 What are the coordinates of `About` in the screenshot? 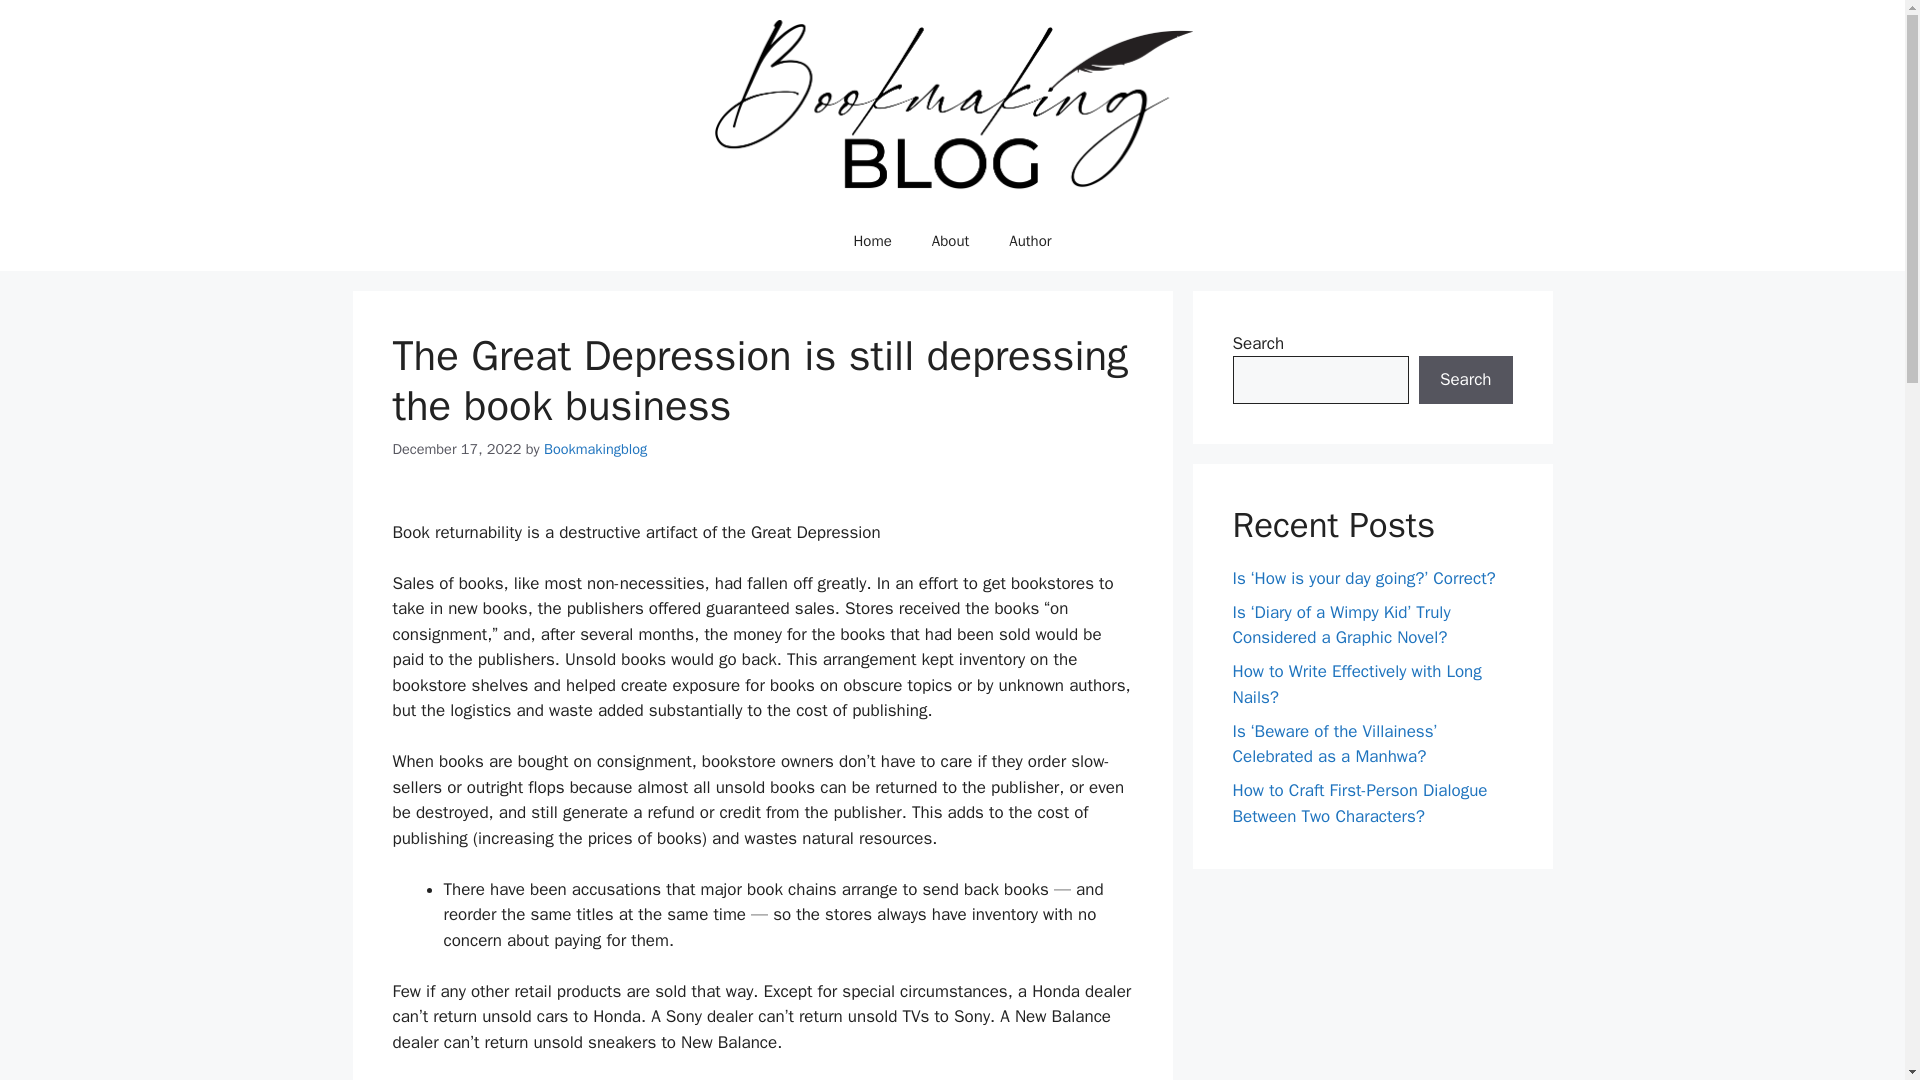 It's located at (950, 240).